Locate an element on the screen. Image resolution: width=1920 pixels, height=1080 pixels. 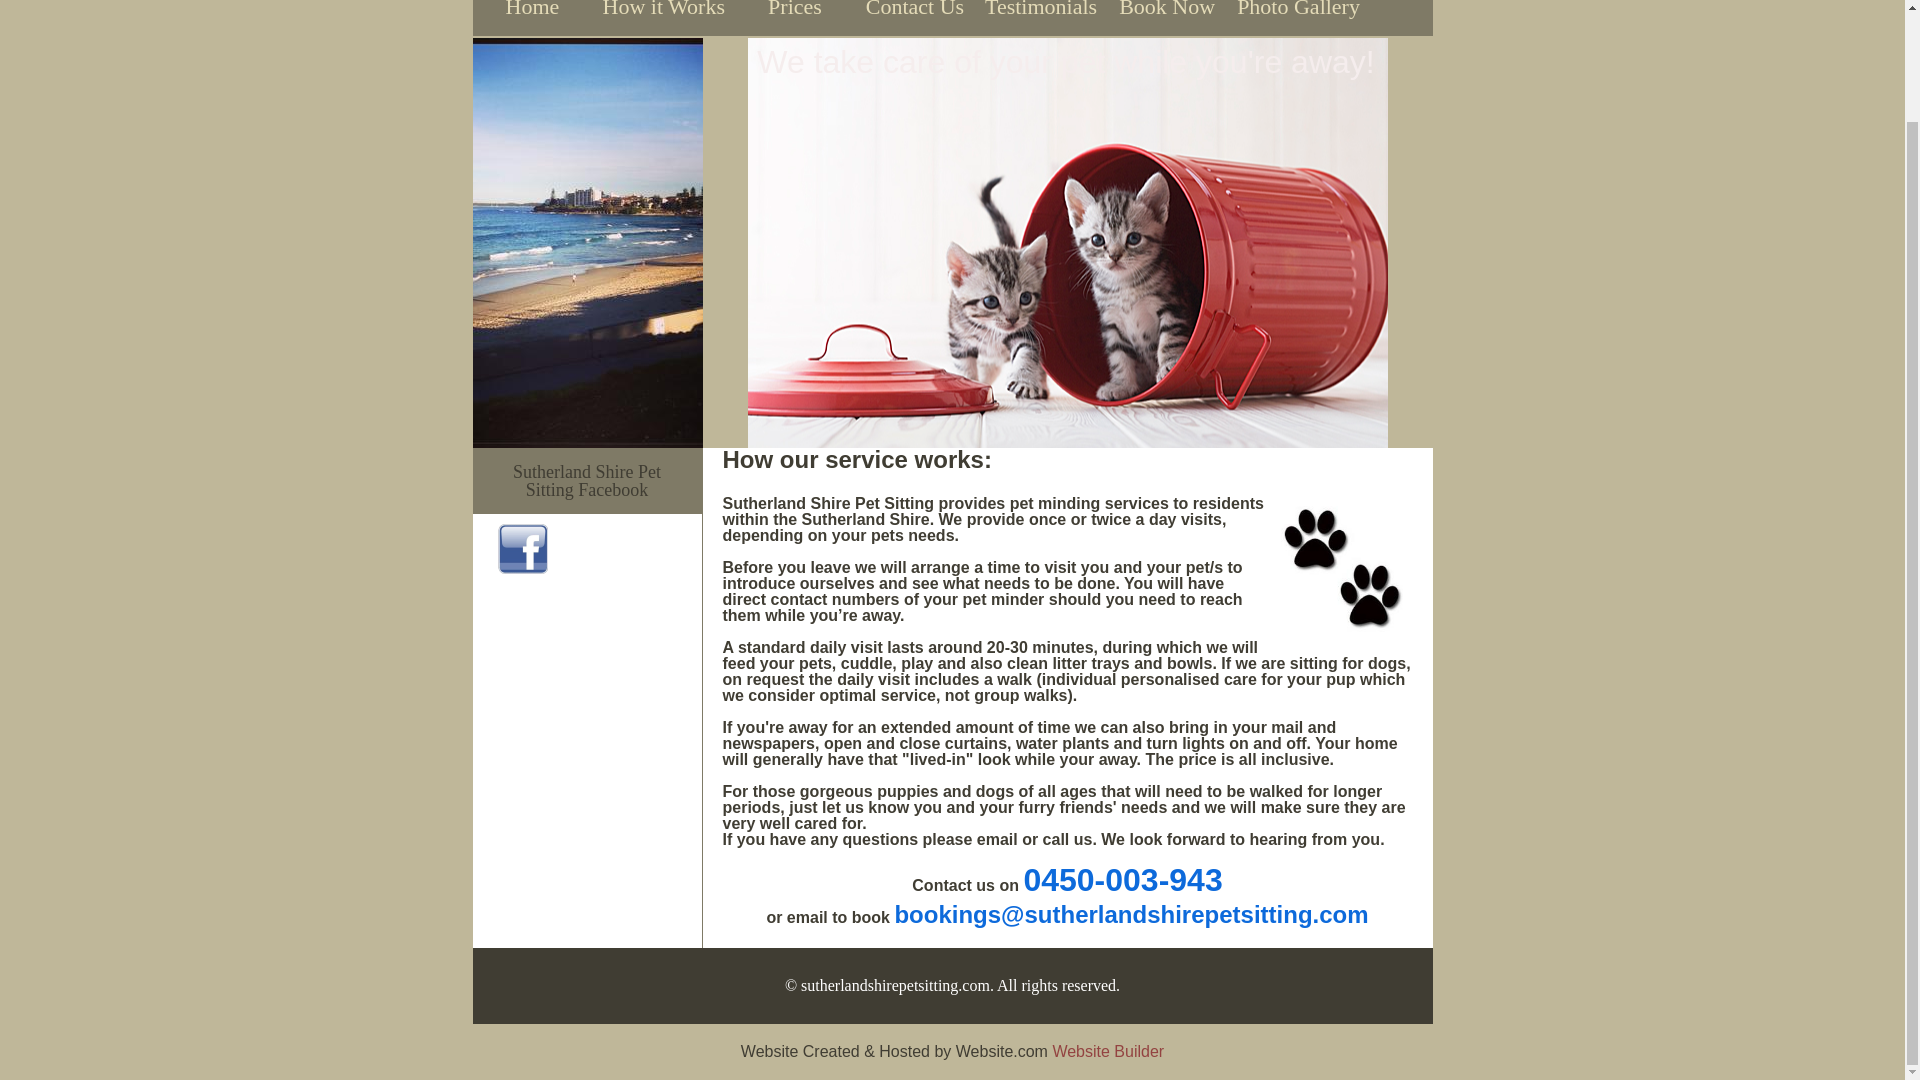
Book Now is located at coordinates (1166, 18).